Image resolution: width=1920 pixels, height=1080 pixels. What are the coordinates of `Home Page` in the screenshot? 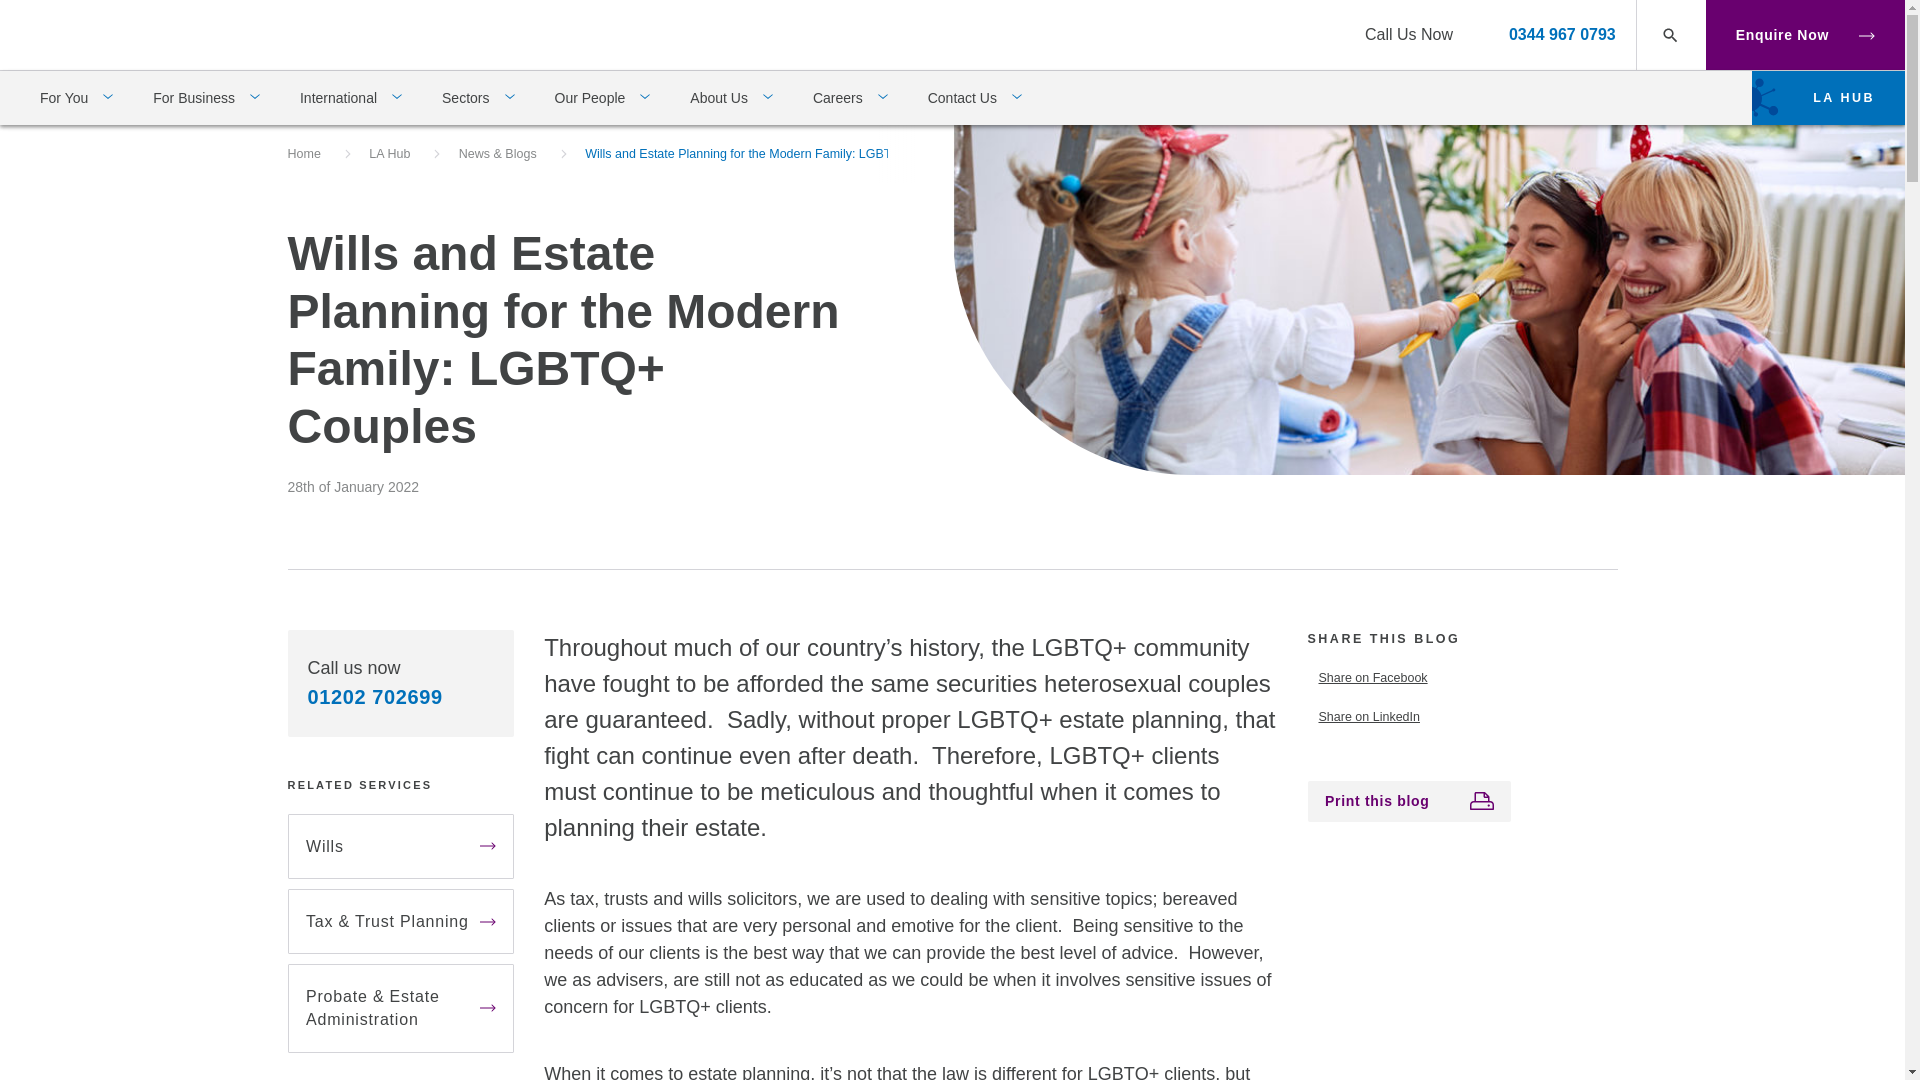 It's located at (105, 33).